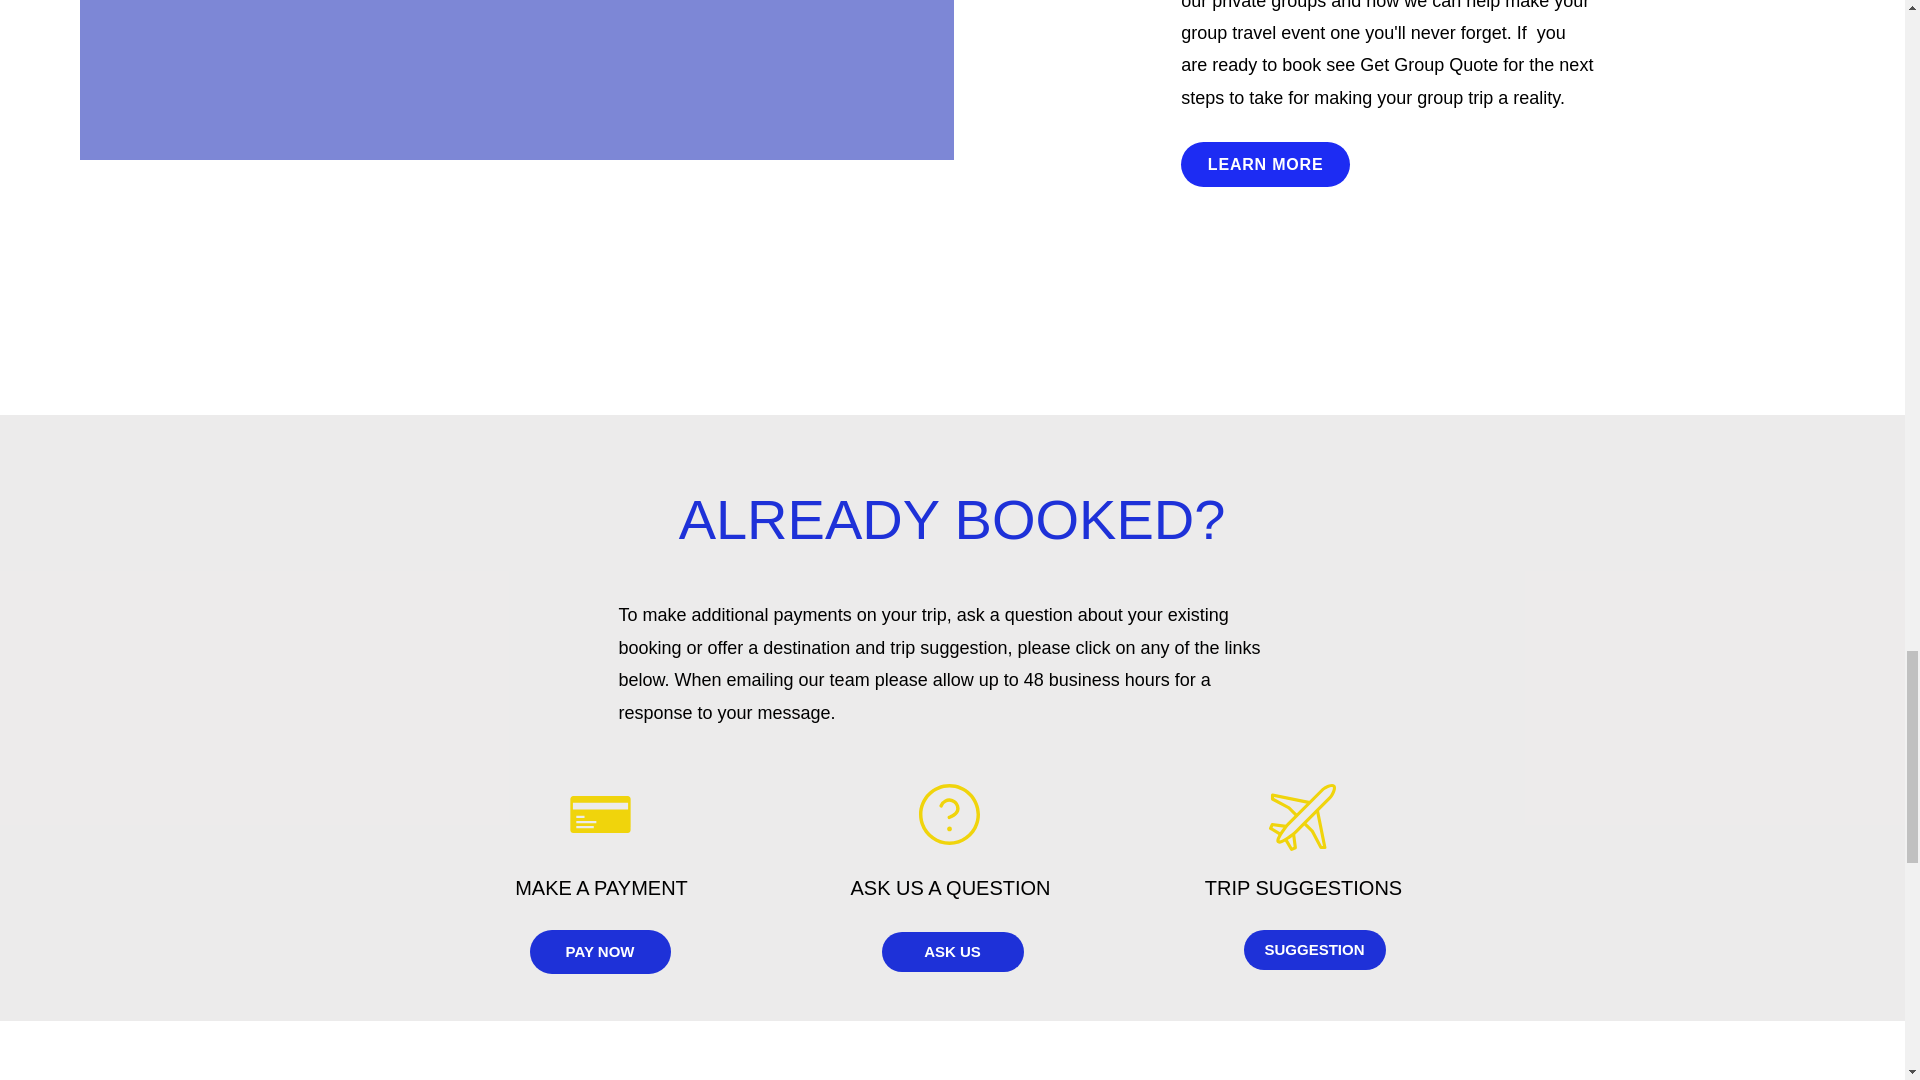 The width and height of the screenshot is (1920, 1080). I want to click on LEARN MORE, so click(1264, 164).